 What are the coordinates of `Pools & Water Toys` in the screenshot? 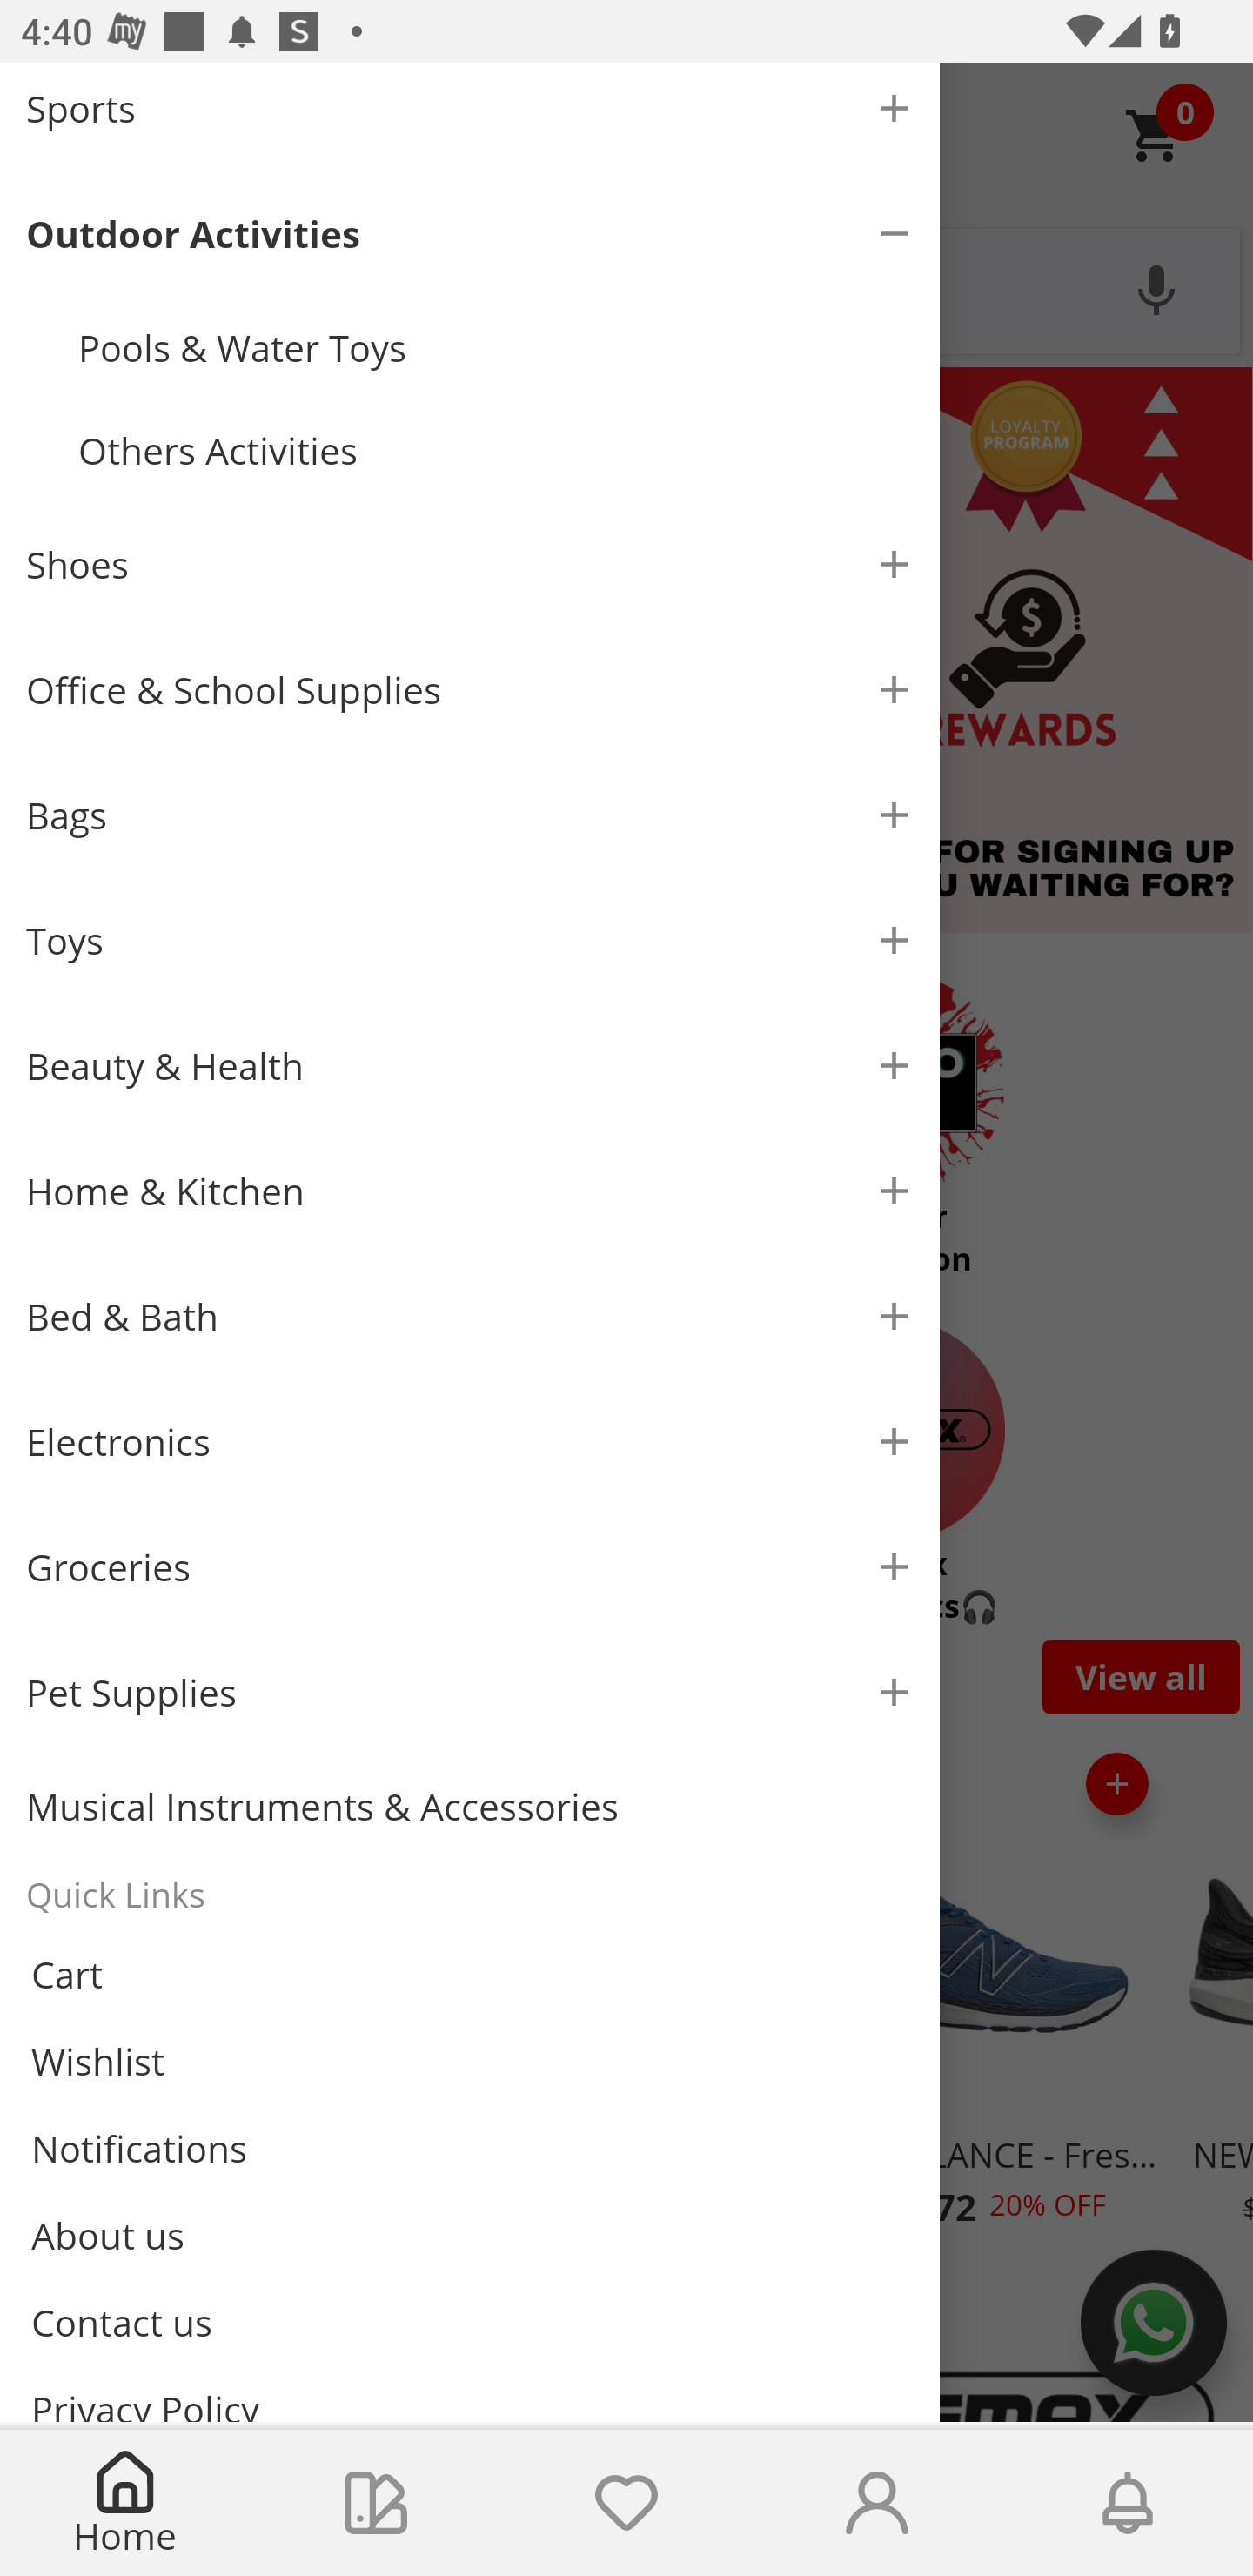 It's located at (496, 347).